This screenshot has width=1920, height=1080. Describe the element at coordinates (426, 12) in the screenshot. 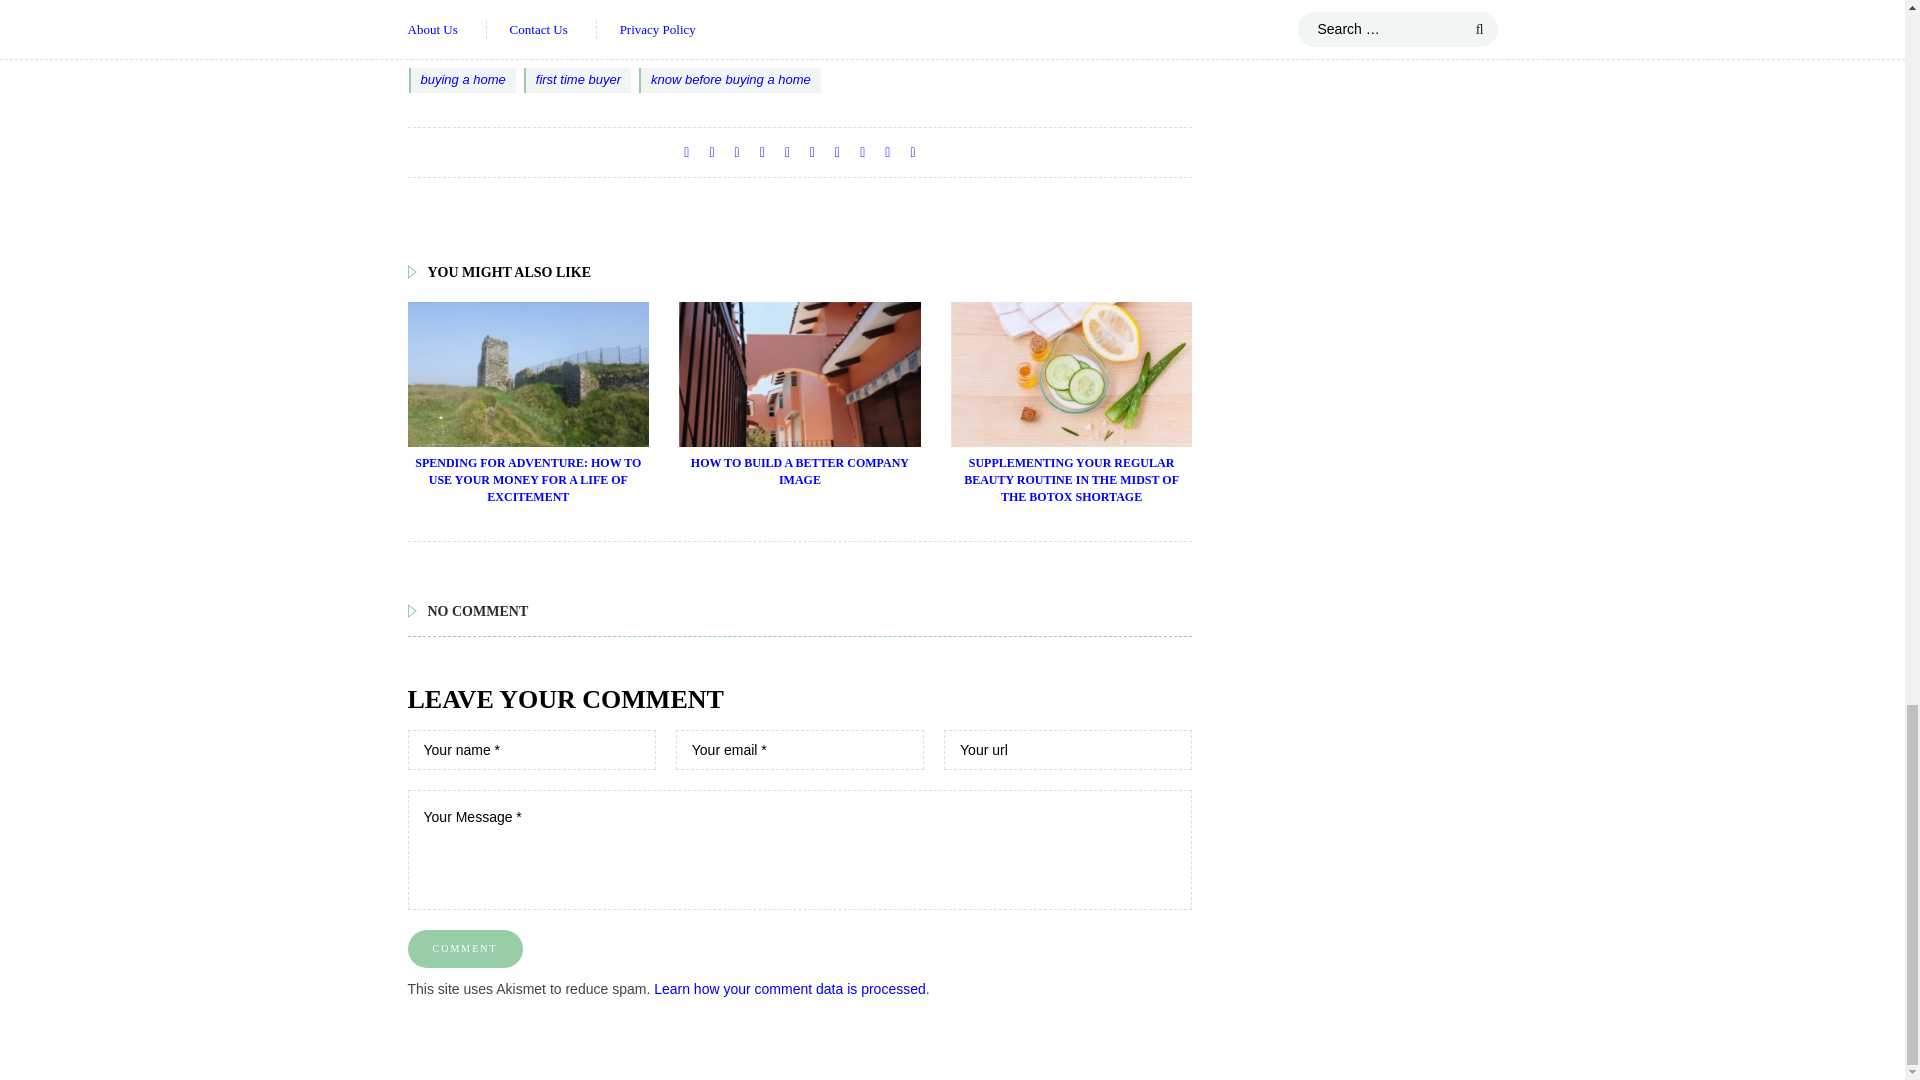

I see `Email, RSS` at that location.